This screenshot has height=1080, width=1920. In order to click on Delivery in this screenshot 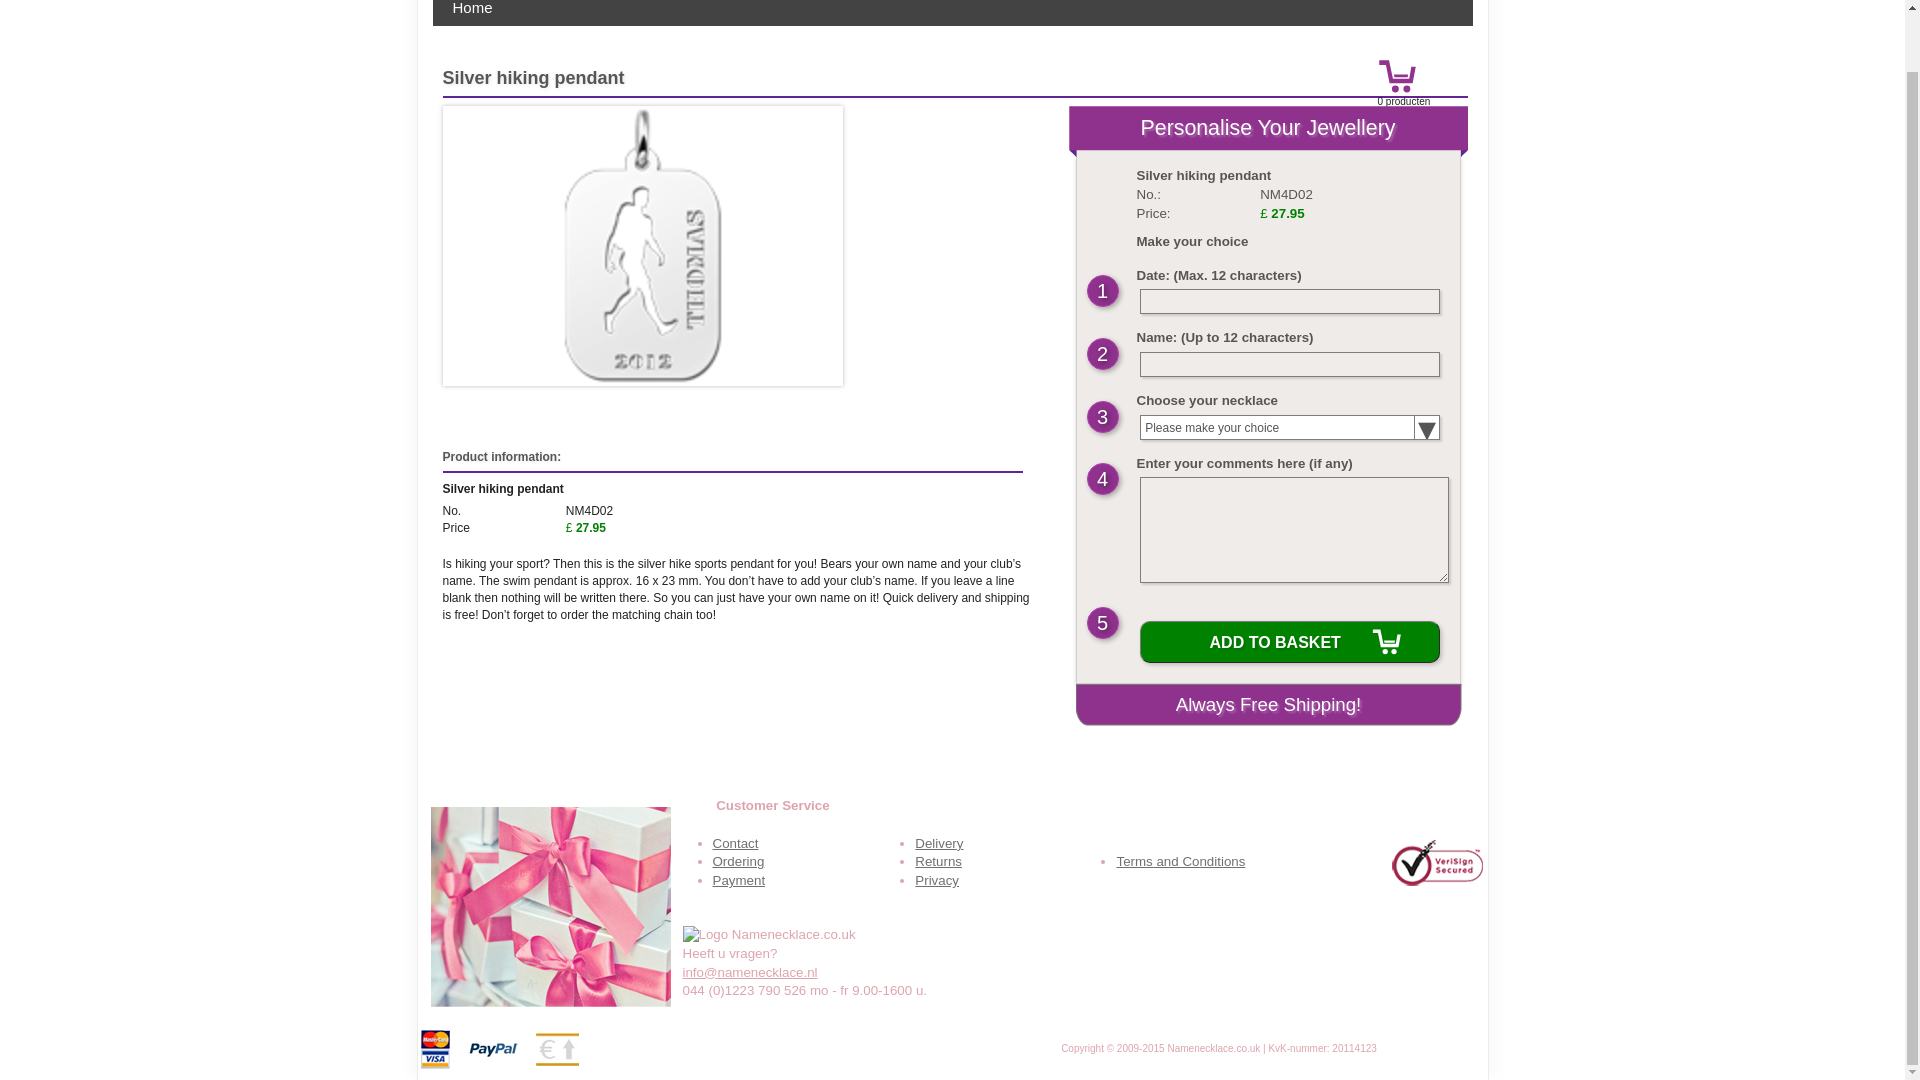, I will do `click(939, 843)`.